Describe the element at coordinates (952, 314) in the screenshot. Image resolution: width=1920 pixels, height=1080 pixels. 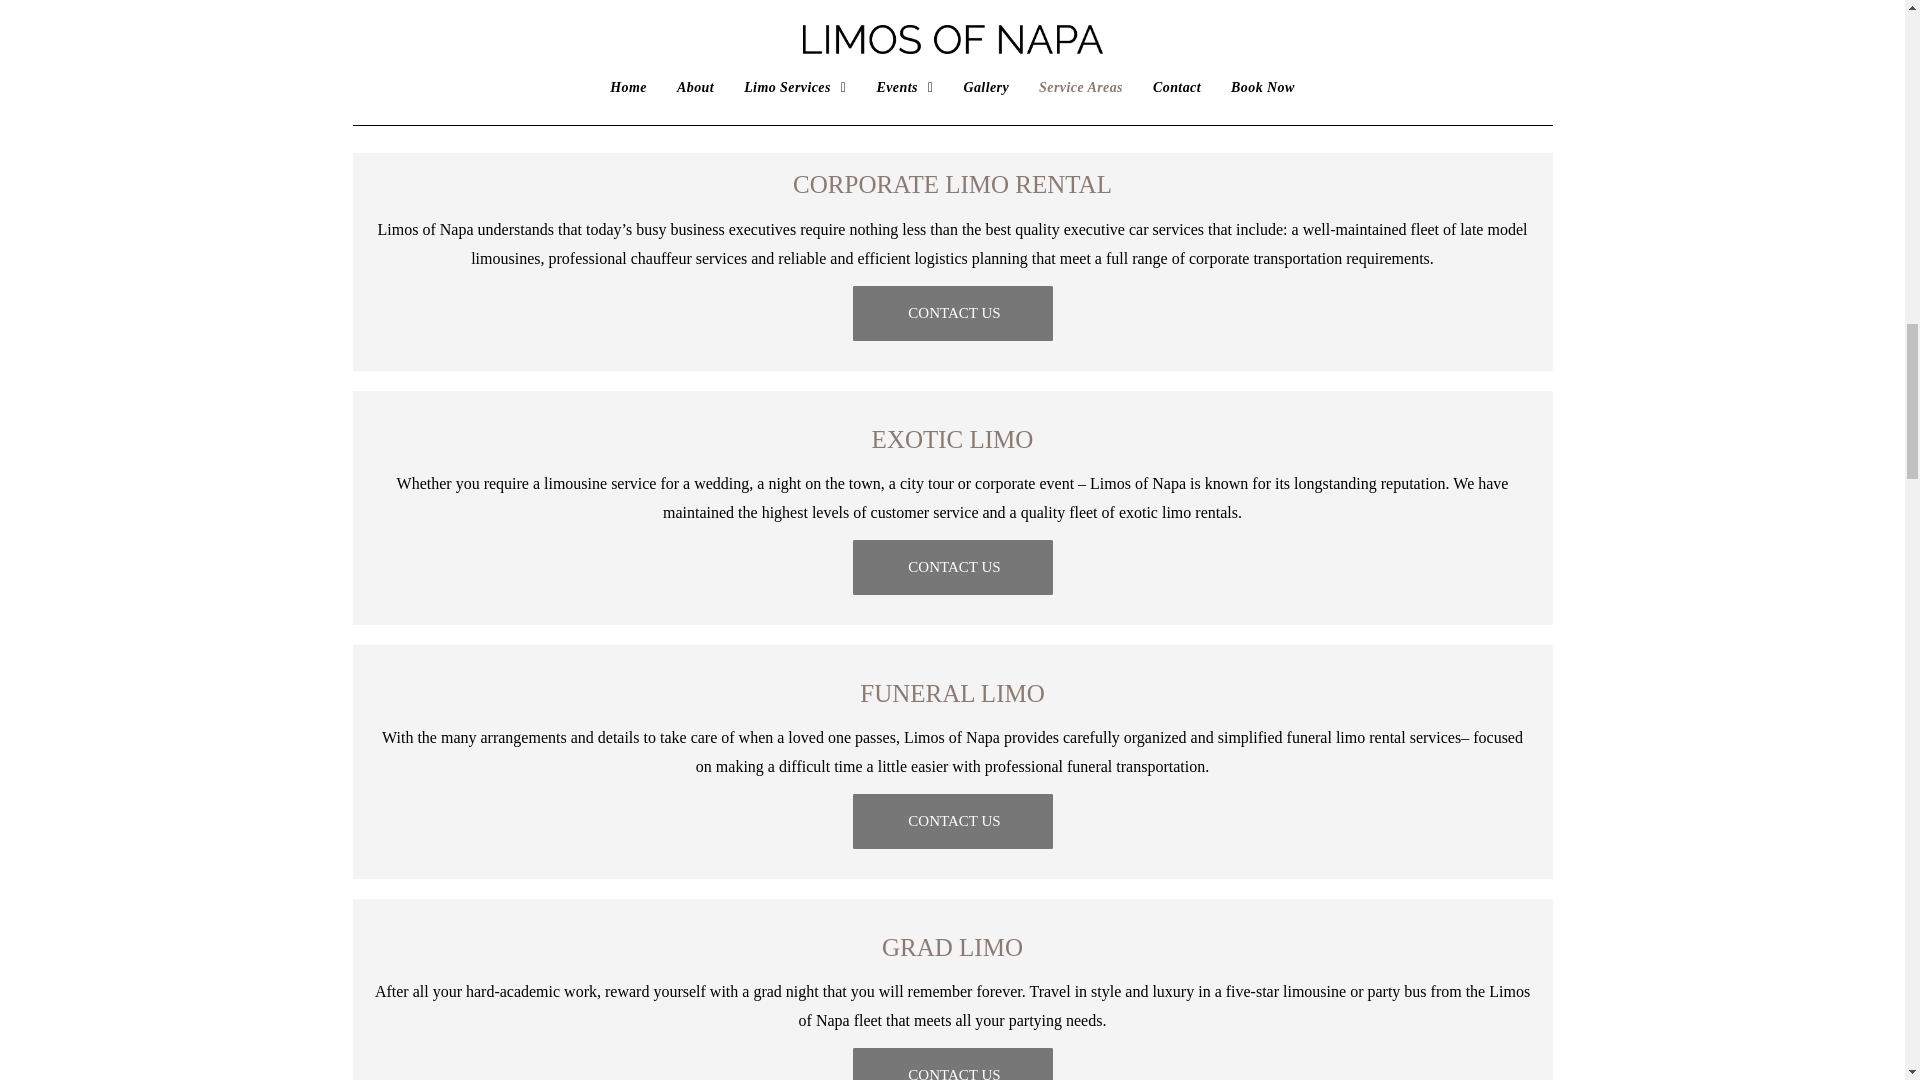
I see `CONTACT US` at that location.